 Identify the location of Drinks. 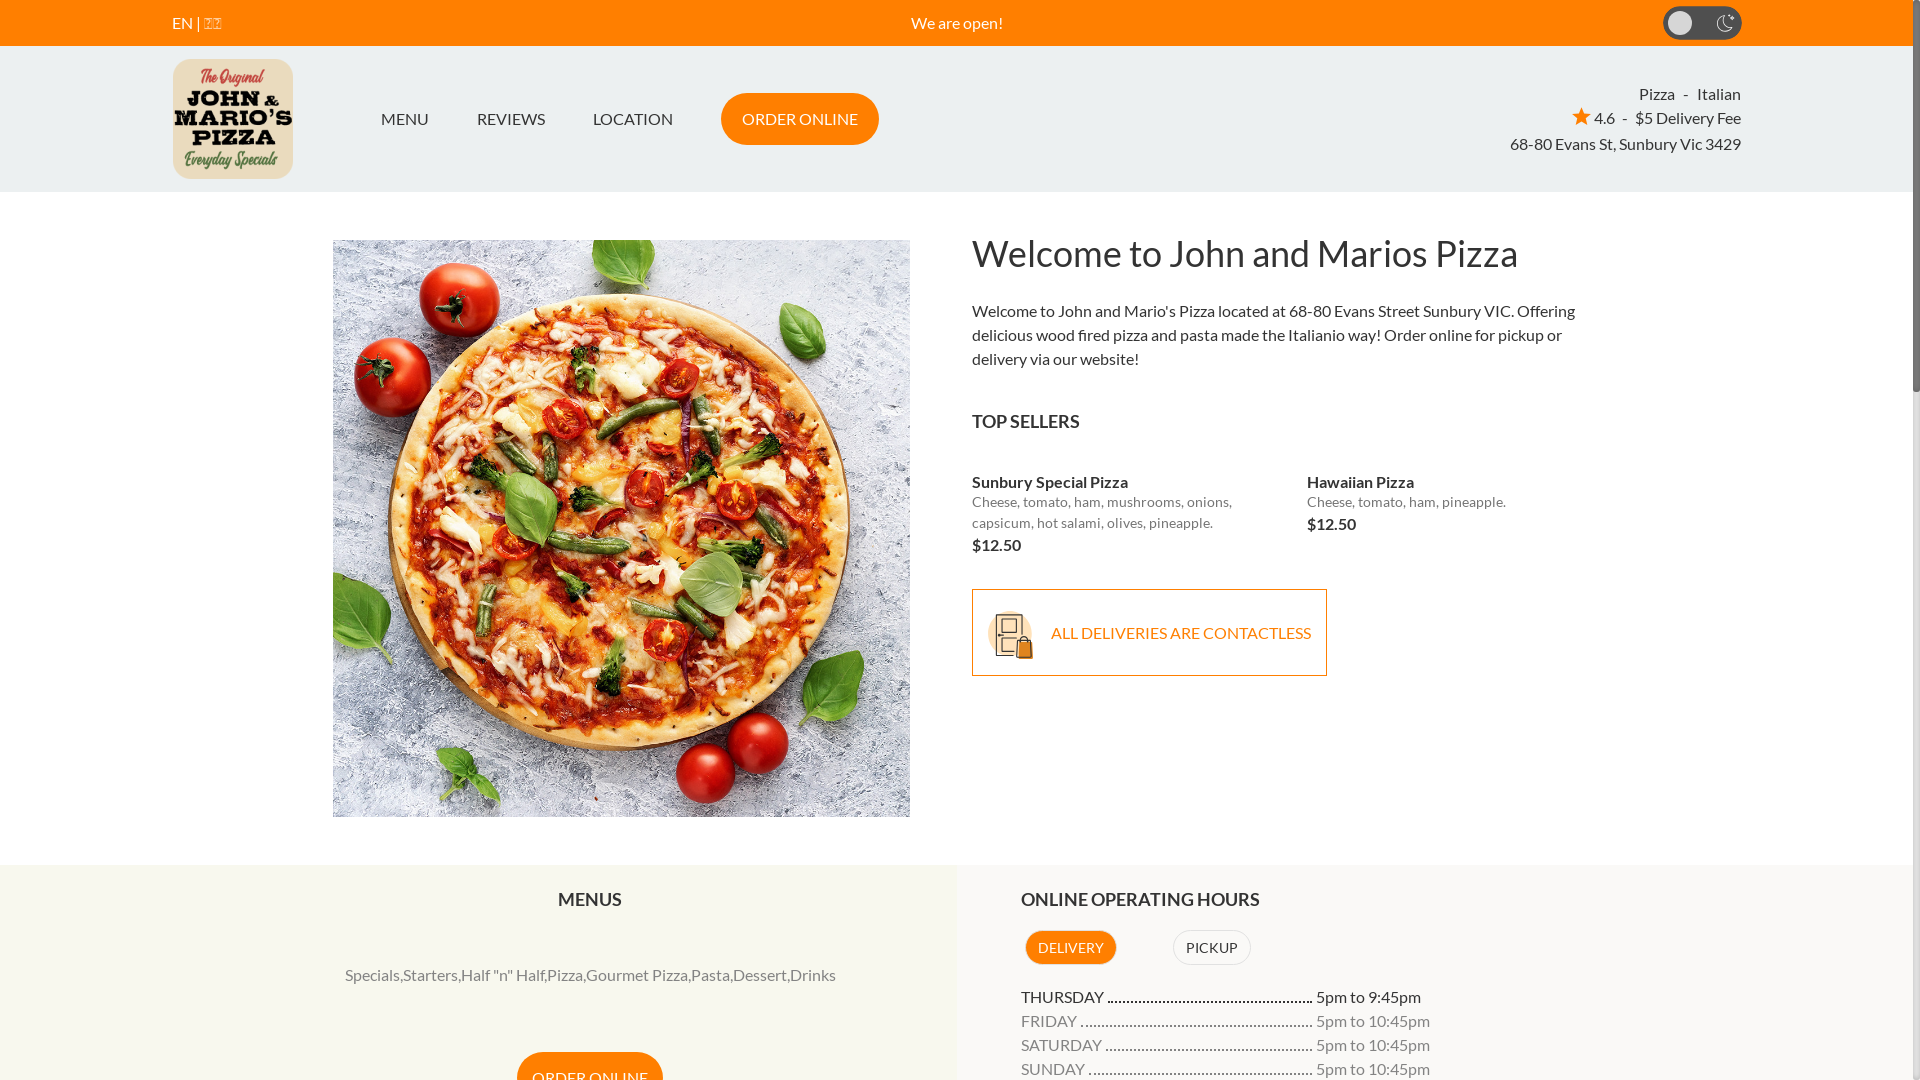
(813, 974).